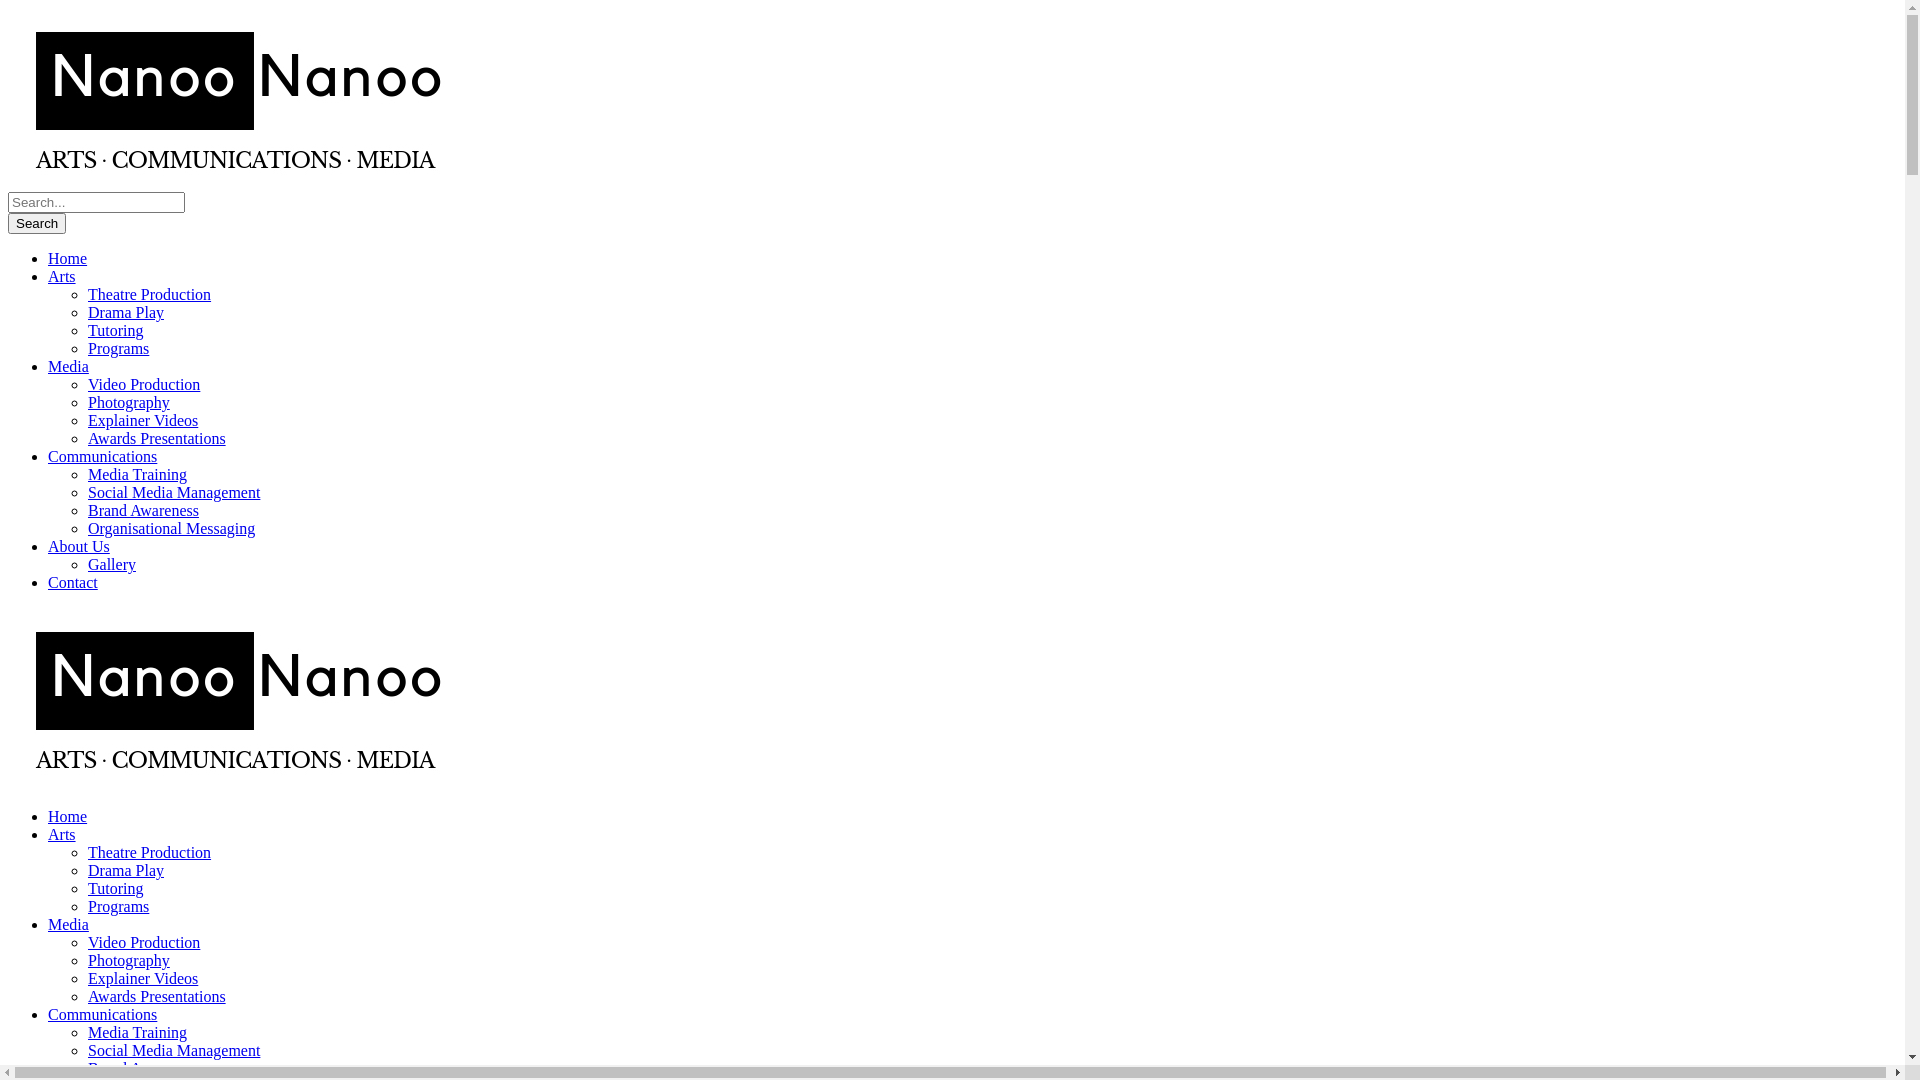  I want to click on Arts, so click(62, 834).